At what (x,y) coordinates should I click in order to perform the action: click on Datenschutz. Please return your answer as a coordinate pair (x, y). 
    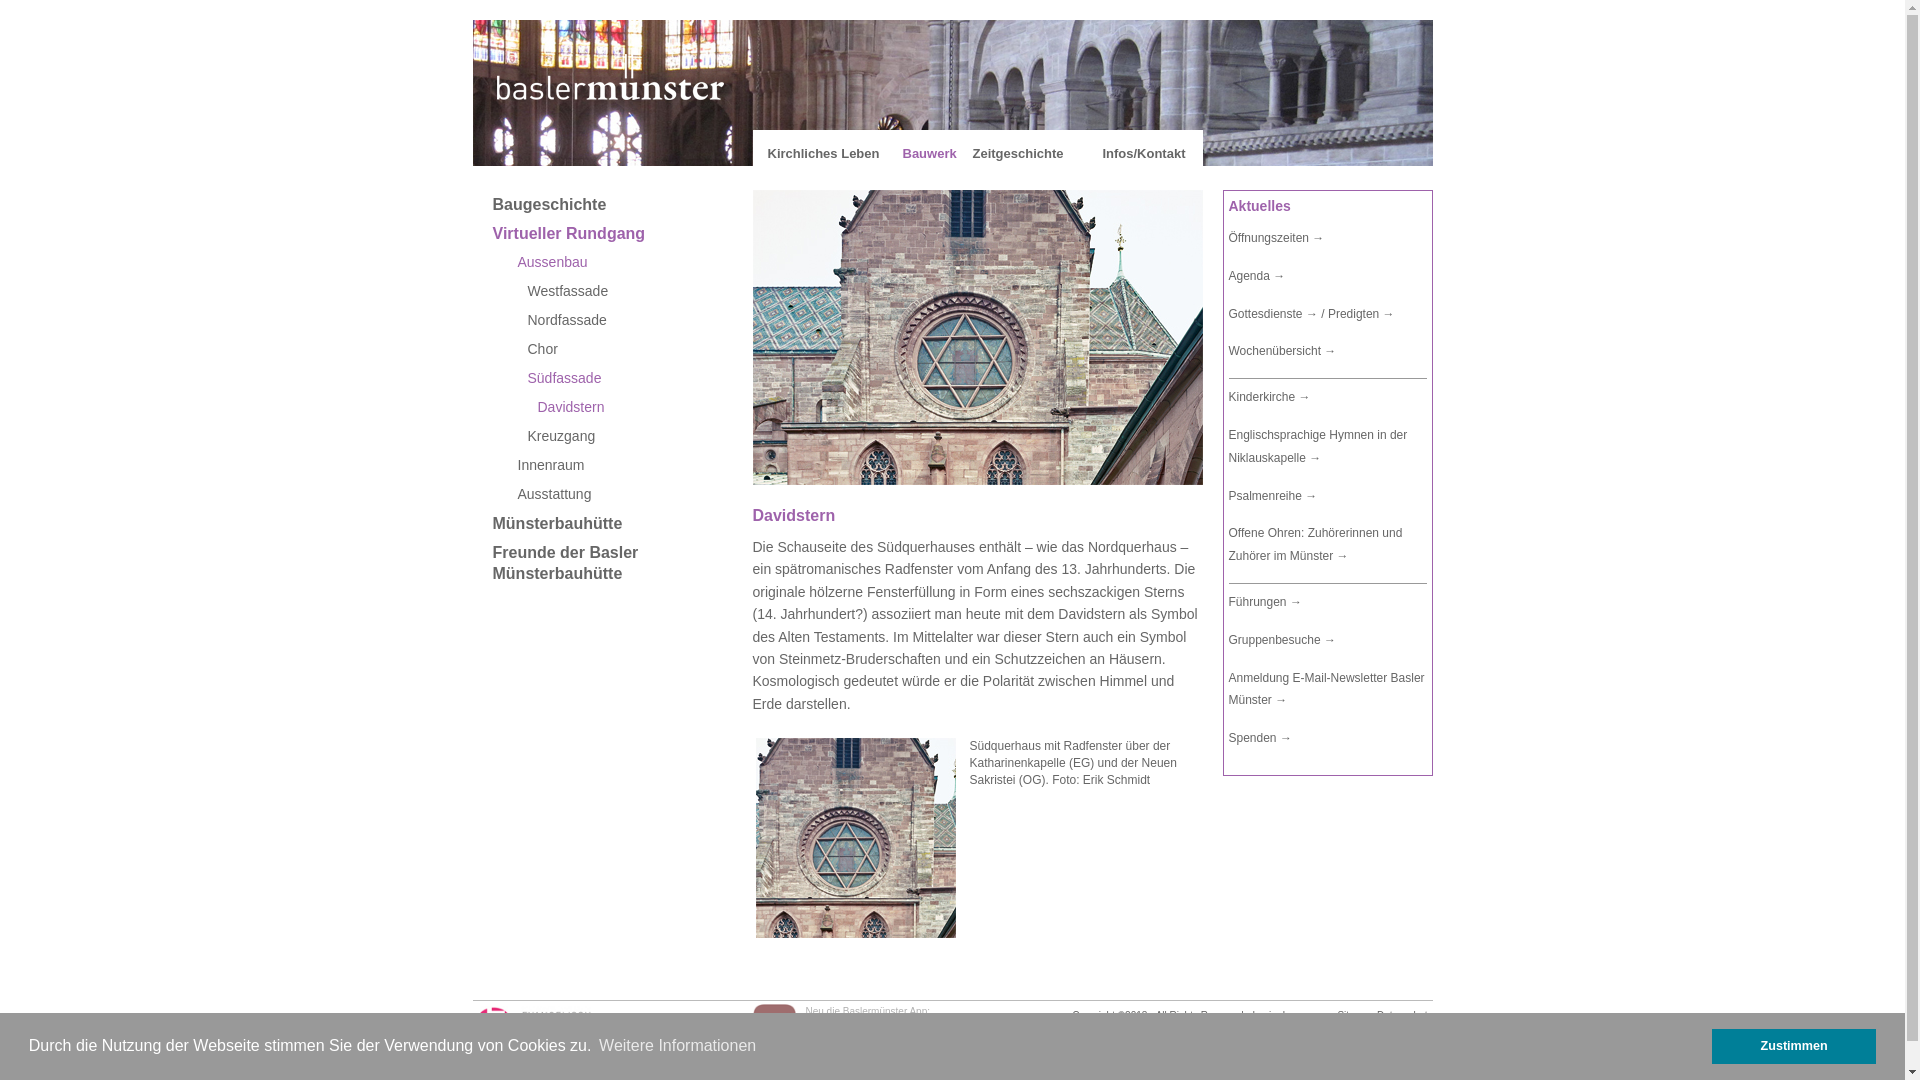
    Looking at the image, I should click on (1405, 1016).